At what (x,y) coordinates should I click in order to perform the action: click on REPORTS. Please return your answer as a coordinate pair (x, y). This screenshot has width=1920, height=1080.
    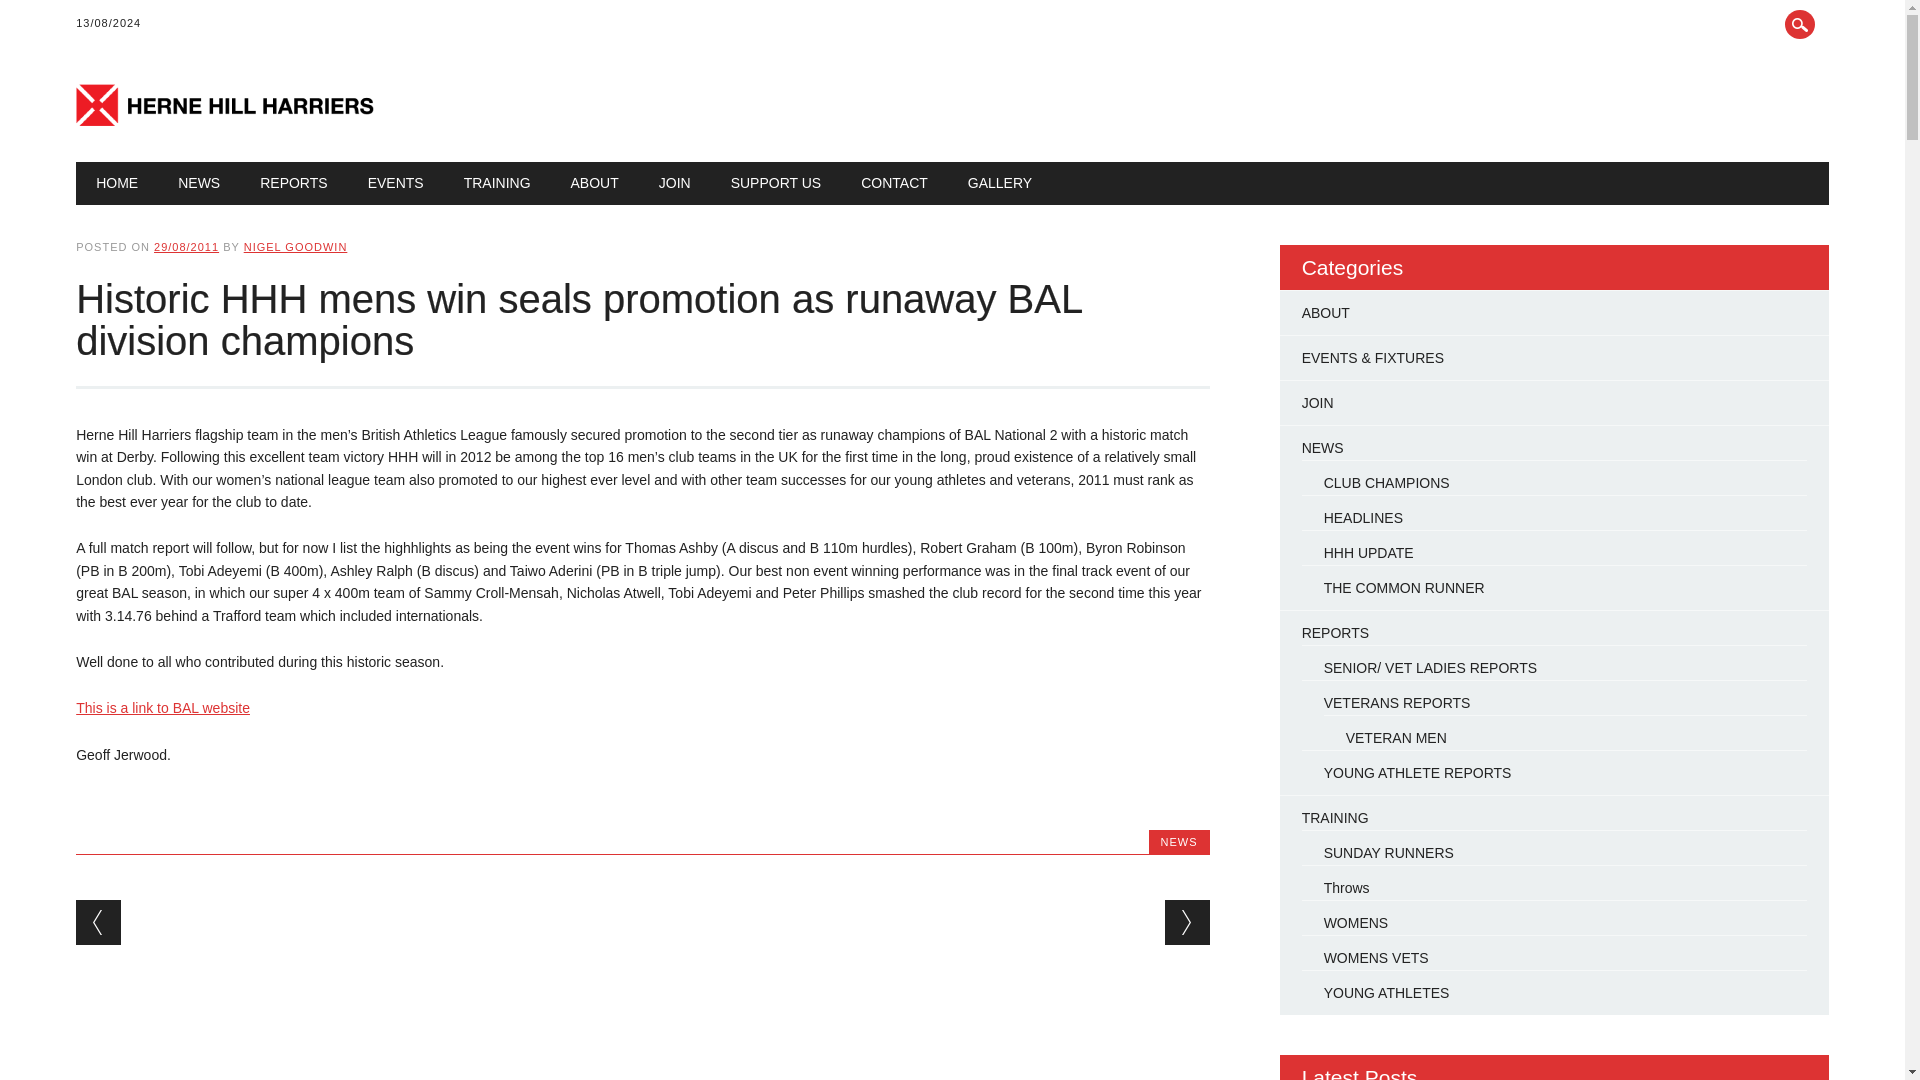
    Looking at the image, I should click on (294, 183).